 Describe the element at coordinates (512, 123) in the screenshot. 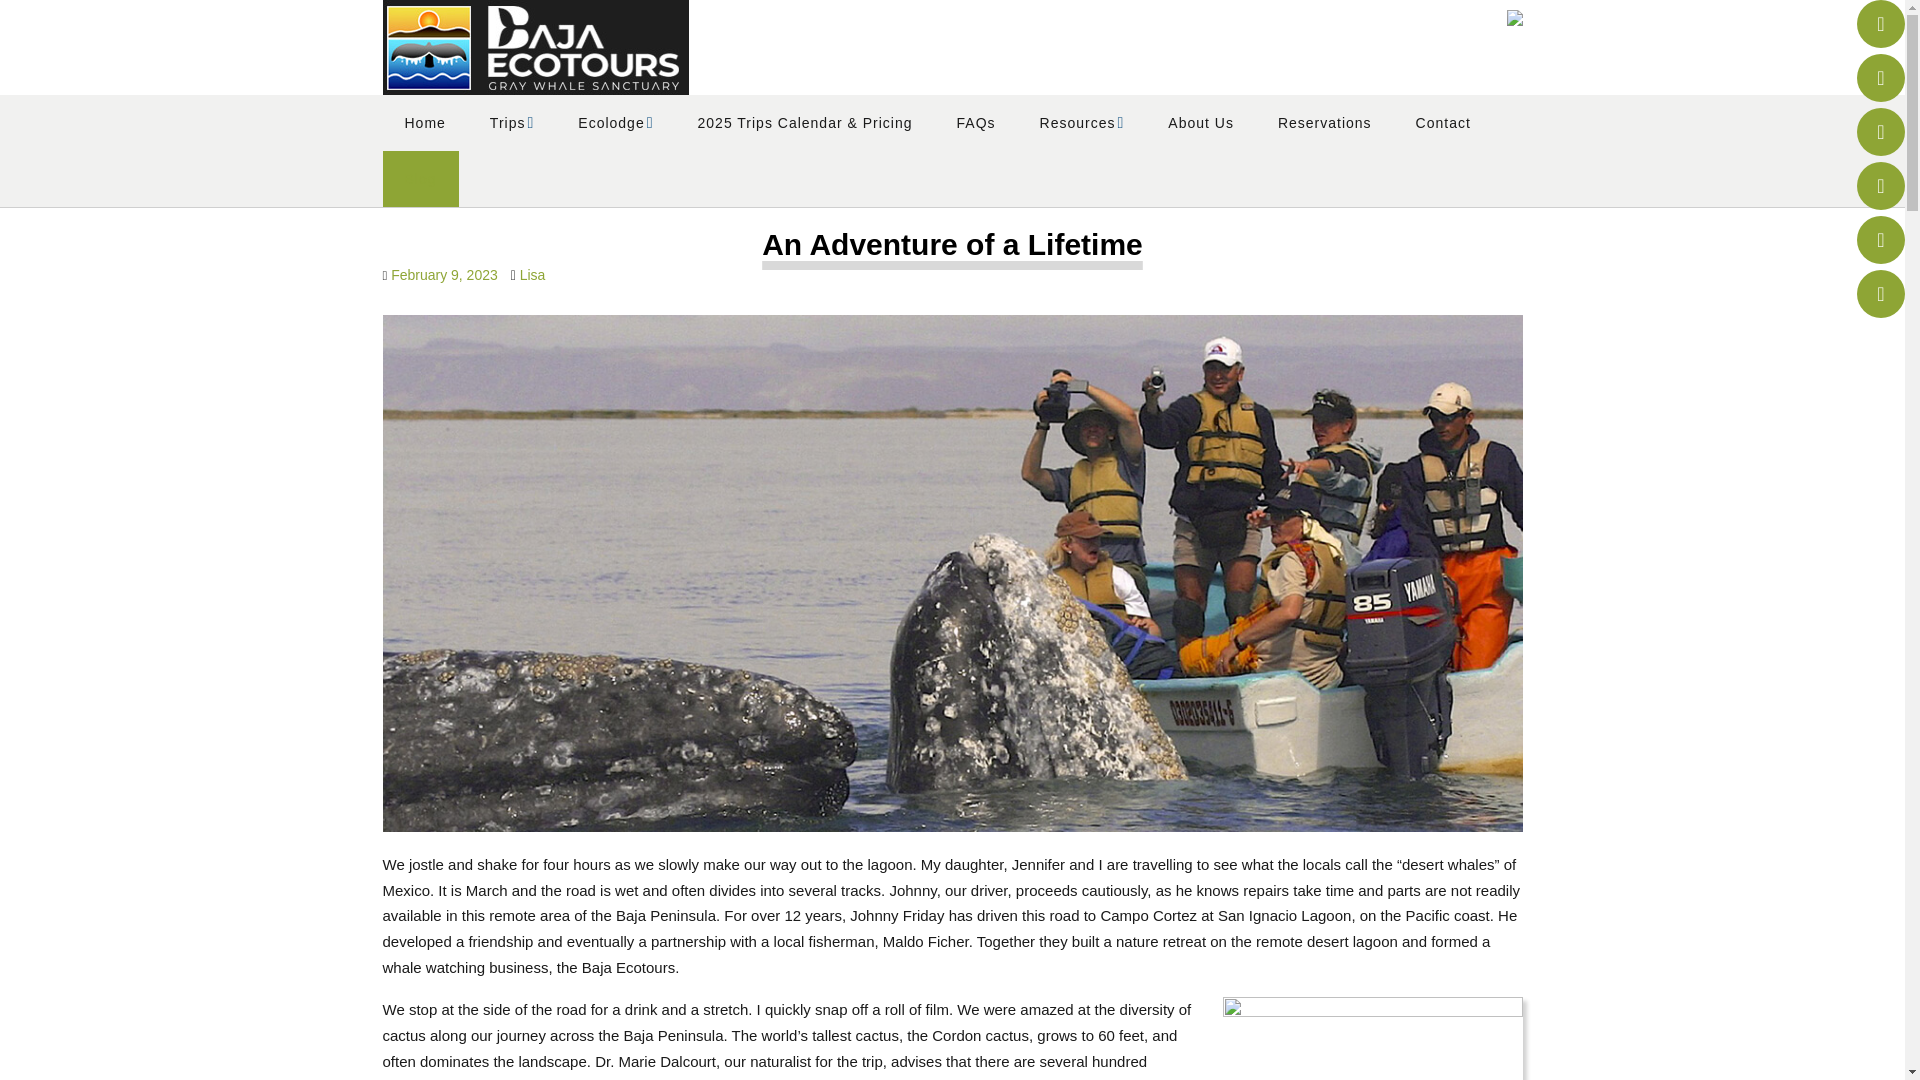

I see `Trips` at that location.